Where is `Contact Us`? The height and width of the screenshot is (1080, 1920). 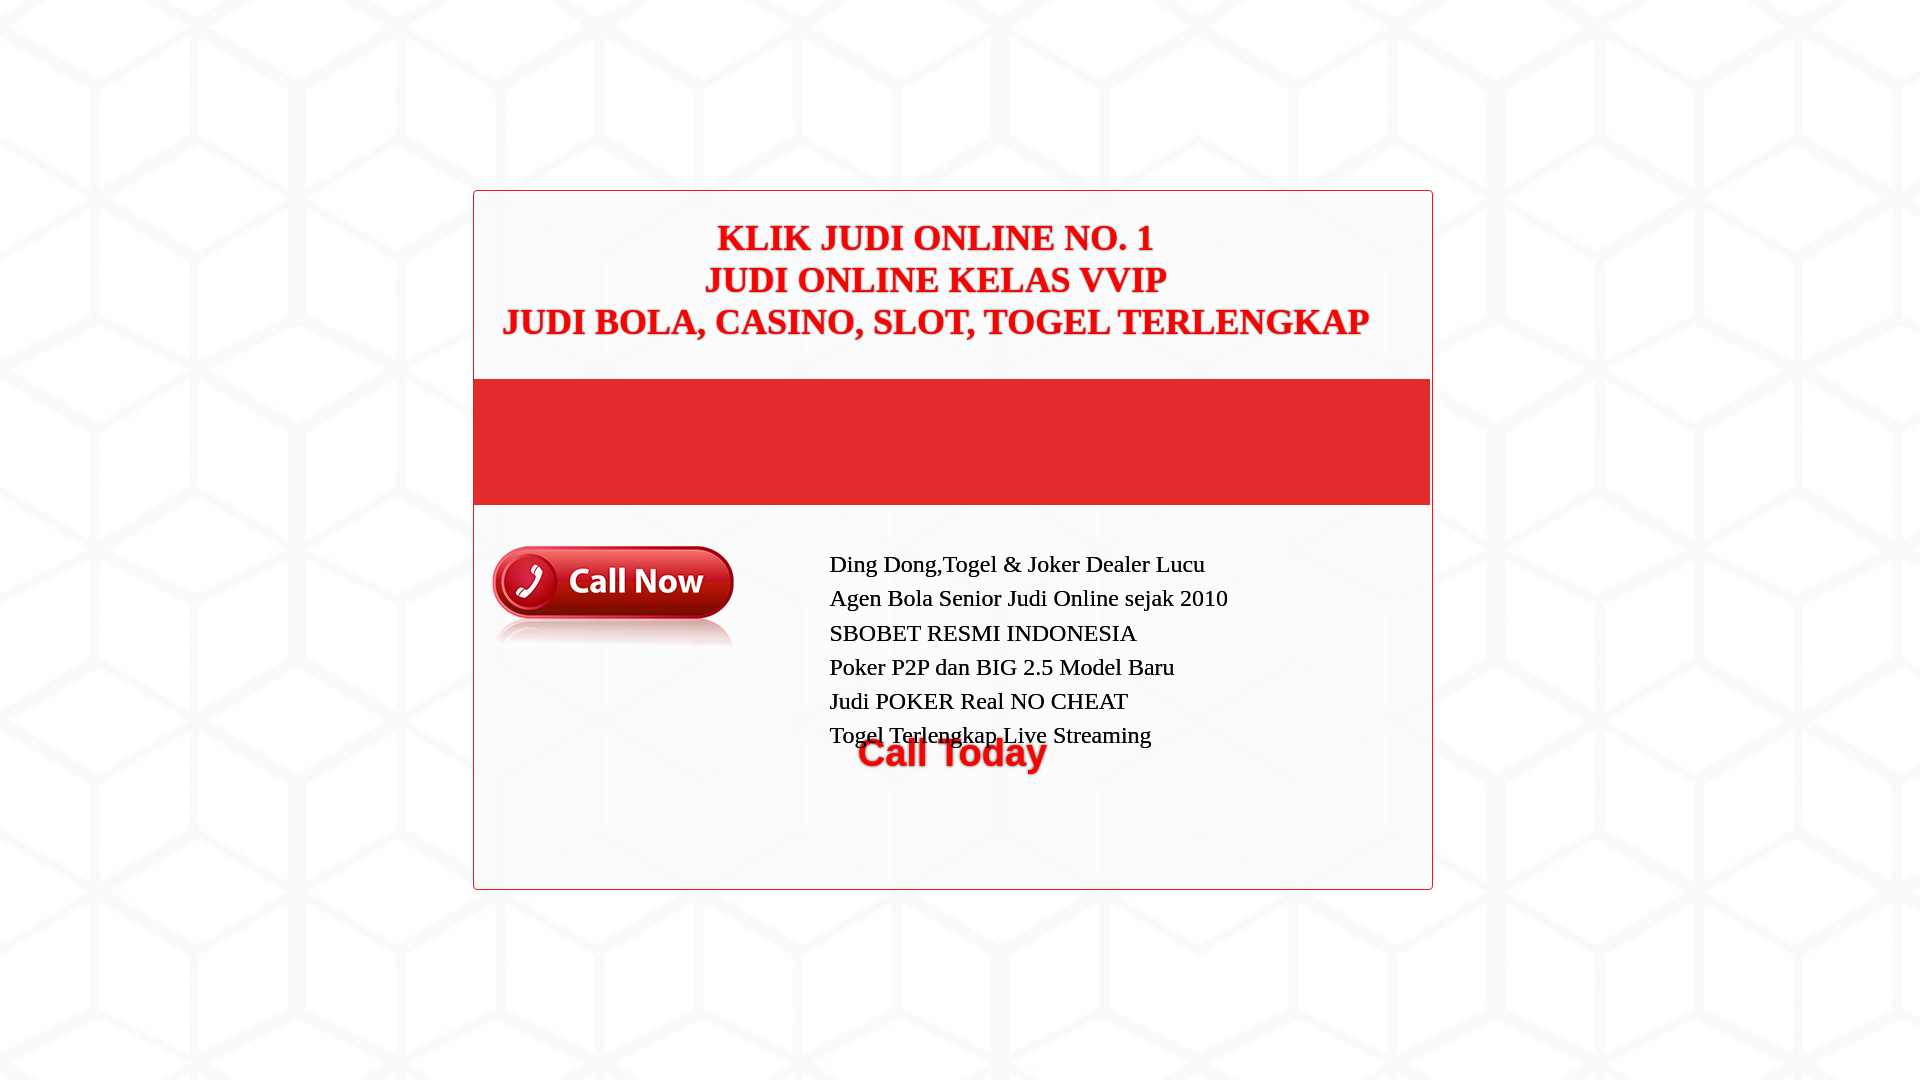 Contact Us is located at coordinates (1308, 340).